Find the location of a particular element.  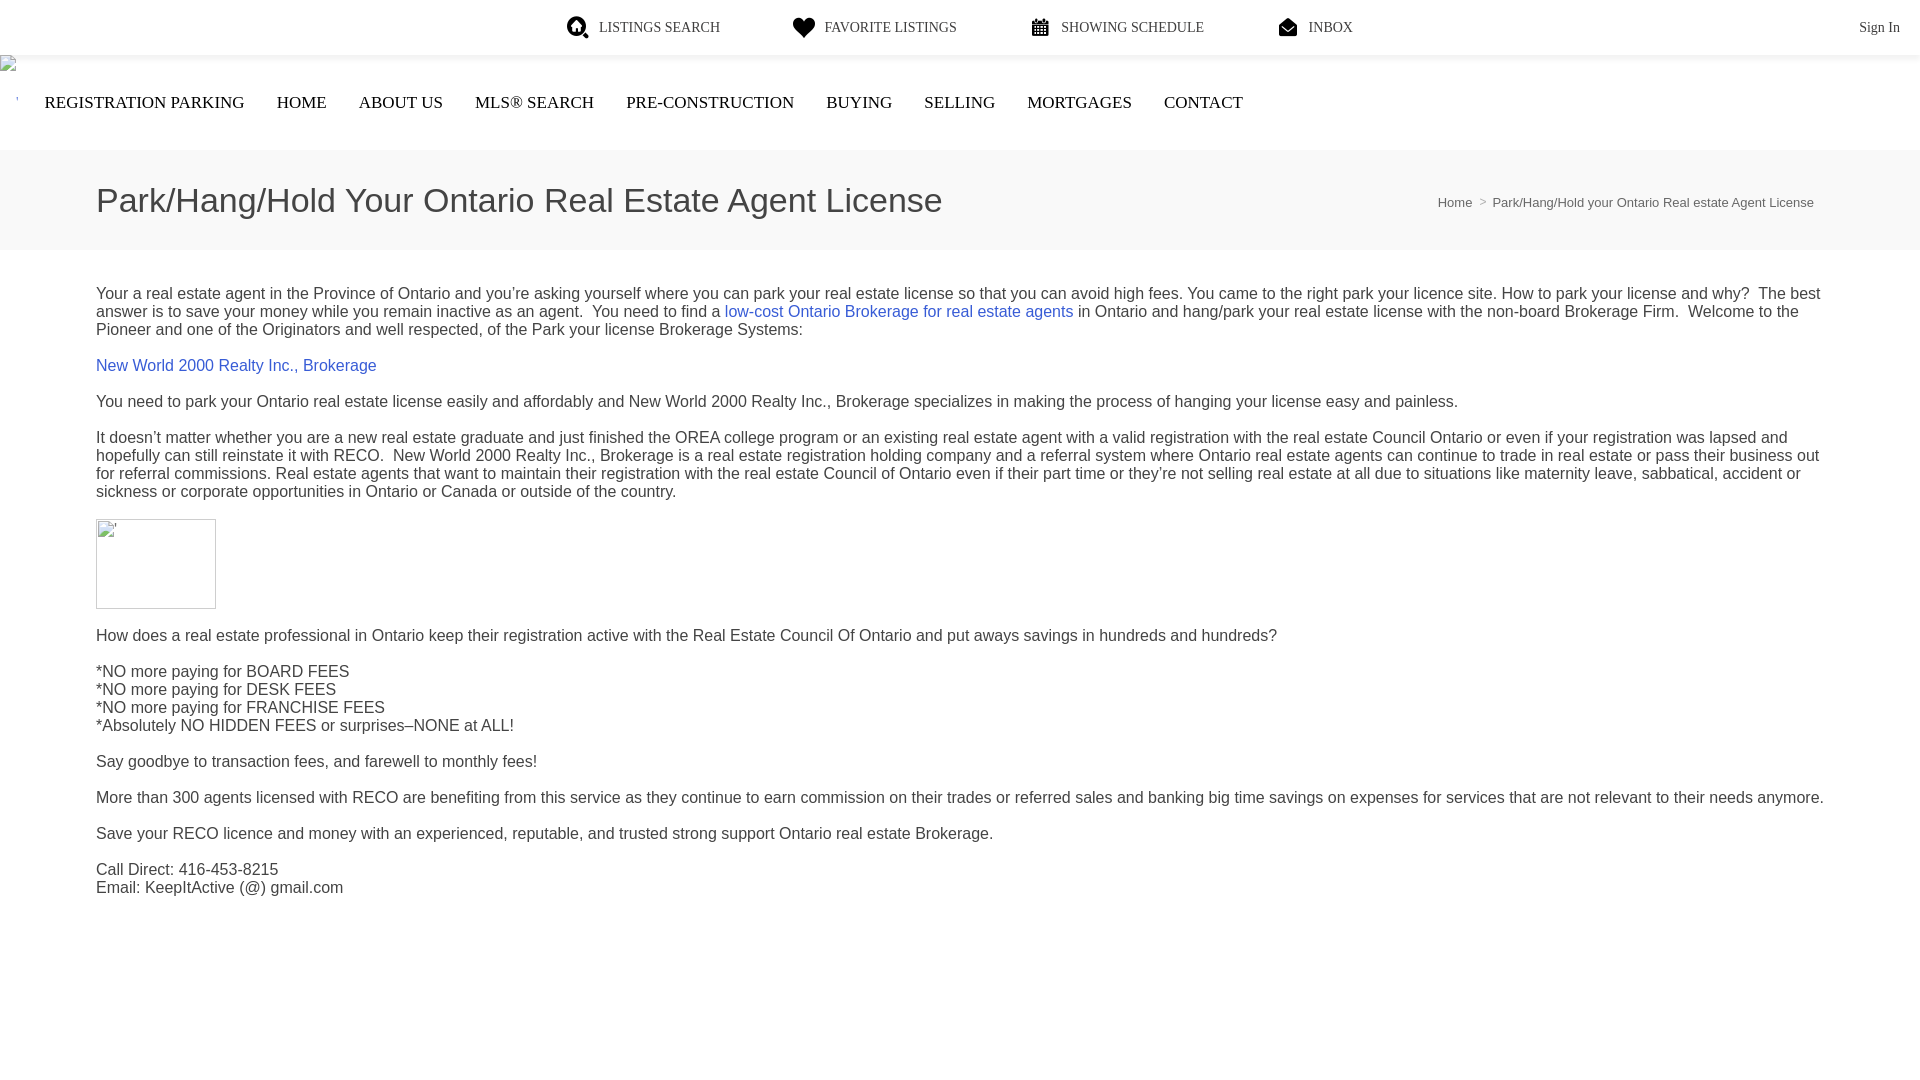

low-cost Ontario Brokerage for real estate agents is located at coordinates (899, 311).